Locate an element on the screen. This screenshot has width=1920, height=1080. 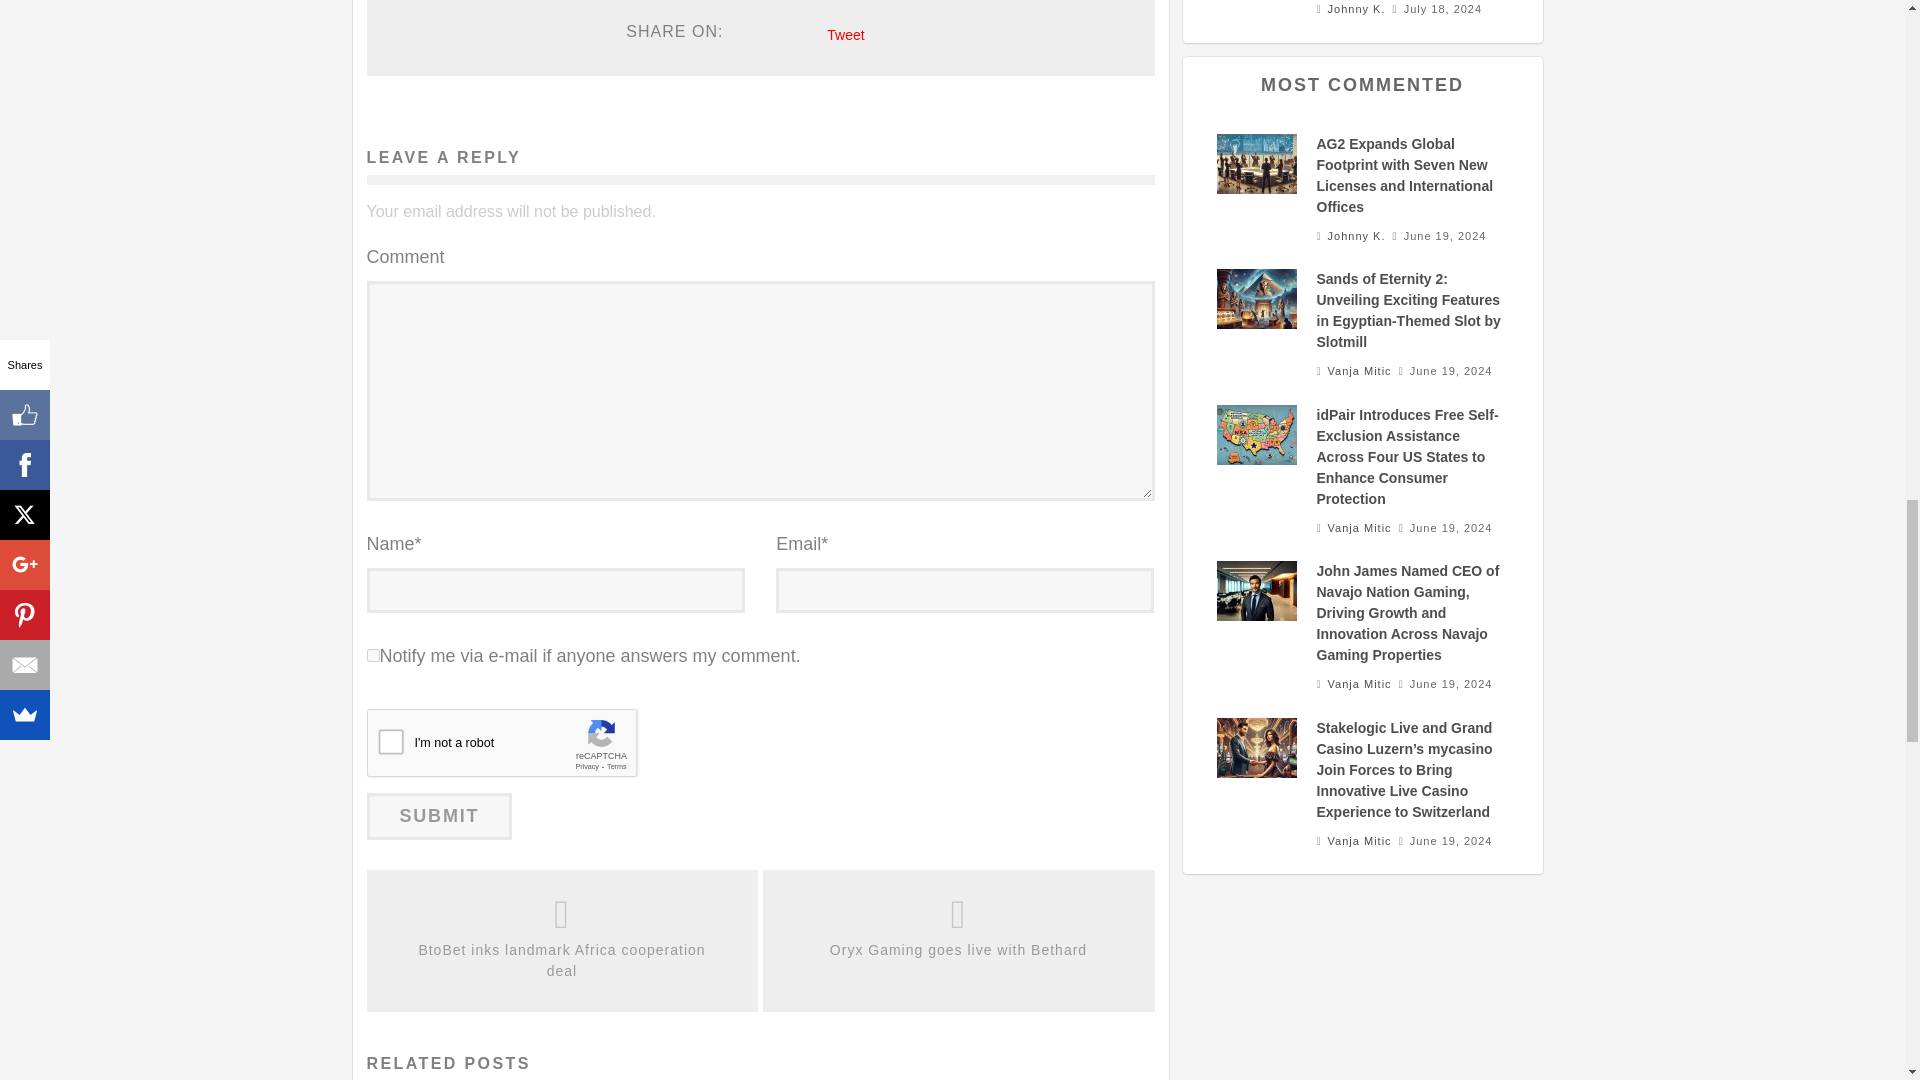
Submit is located at coordinates (439, 816).